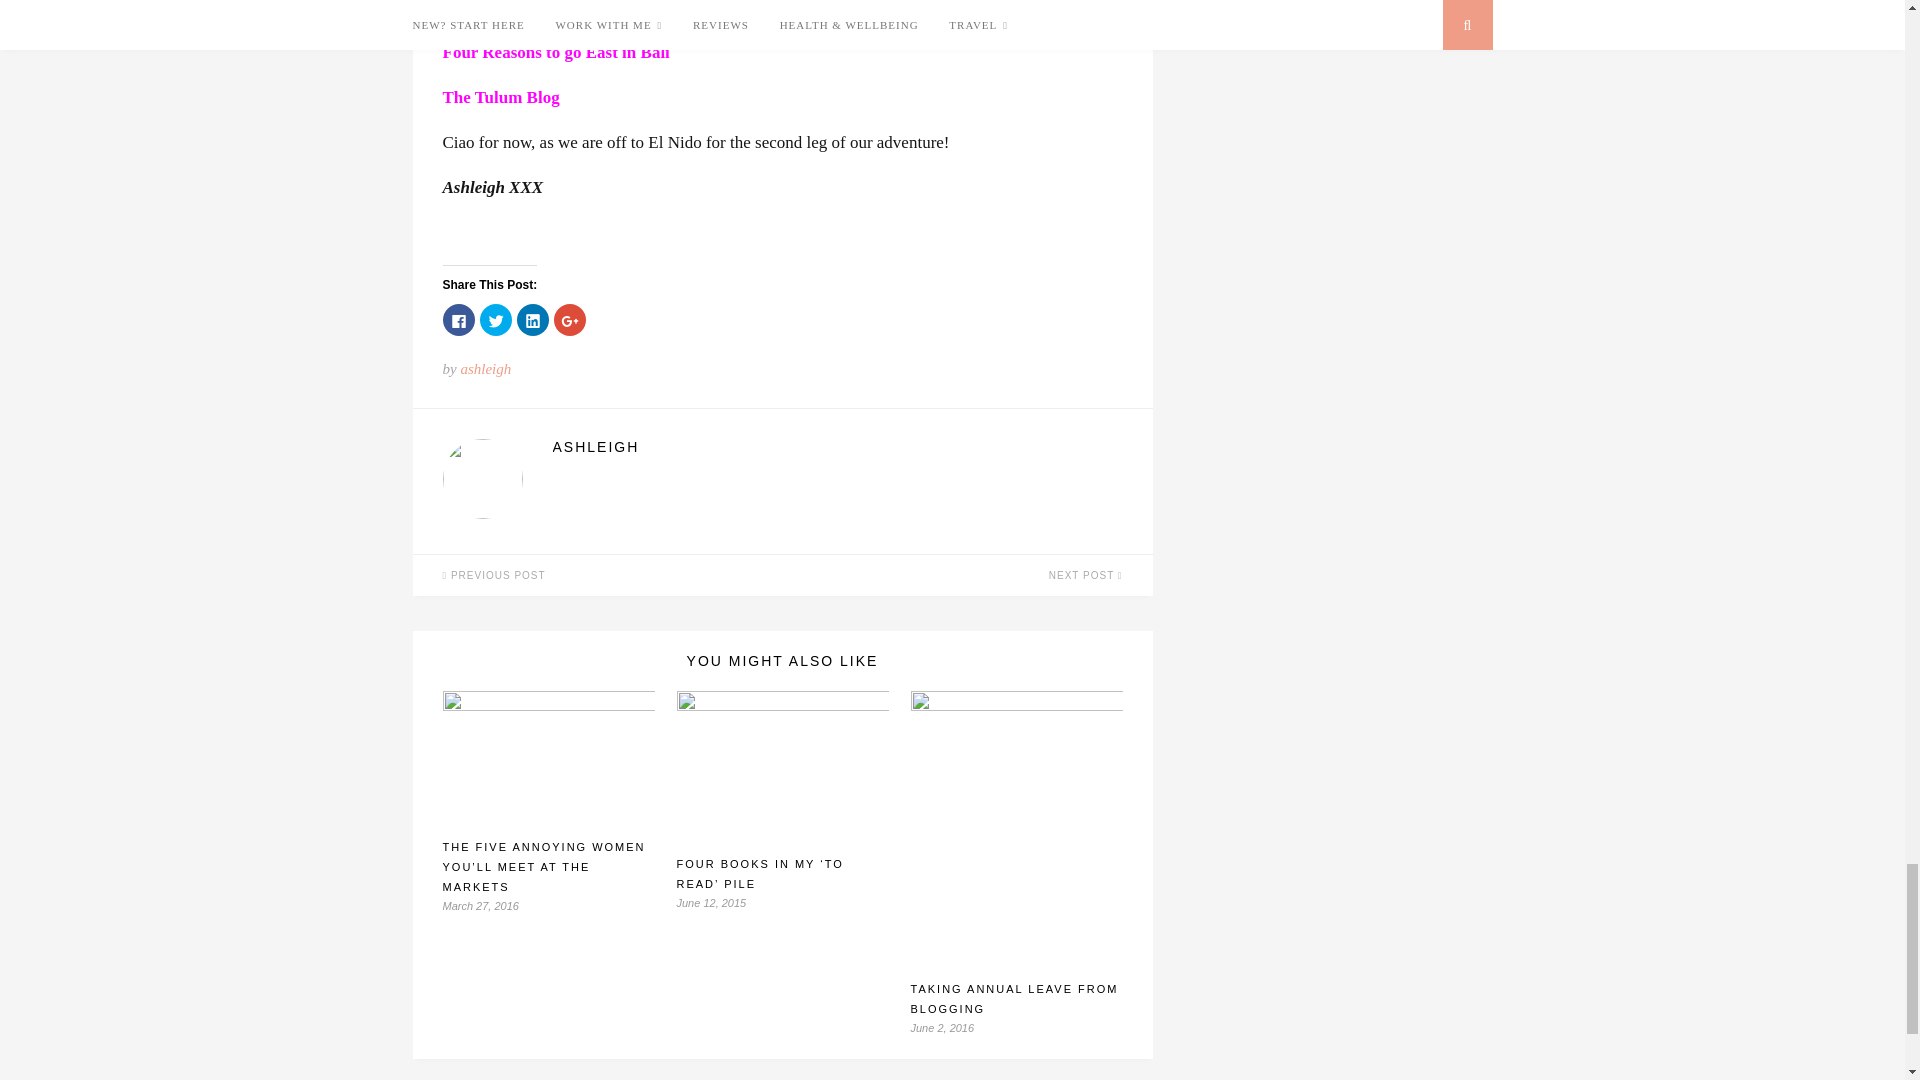 This screenshot has height=1080, width=1920. Describe the element at coordinates (554, 52) in the screenshot. I see `Four Reasons to go East in Bali` at that location.